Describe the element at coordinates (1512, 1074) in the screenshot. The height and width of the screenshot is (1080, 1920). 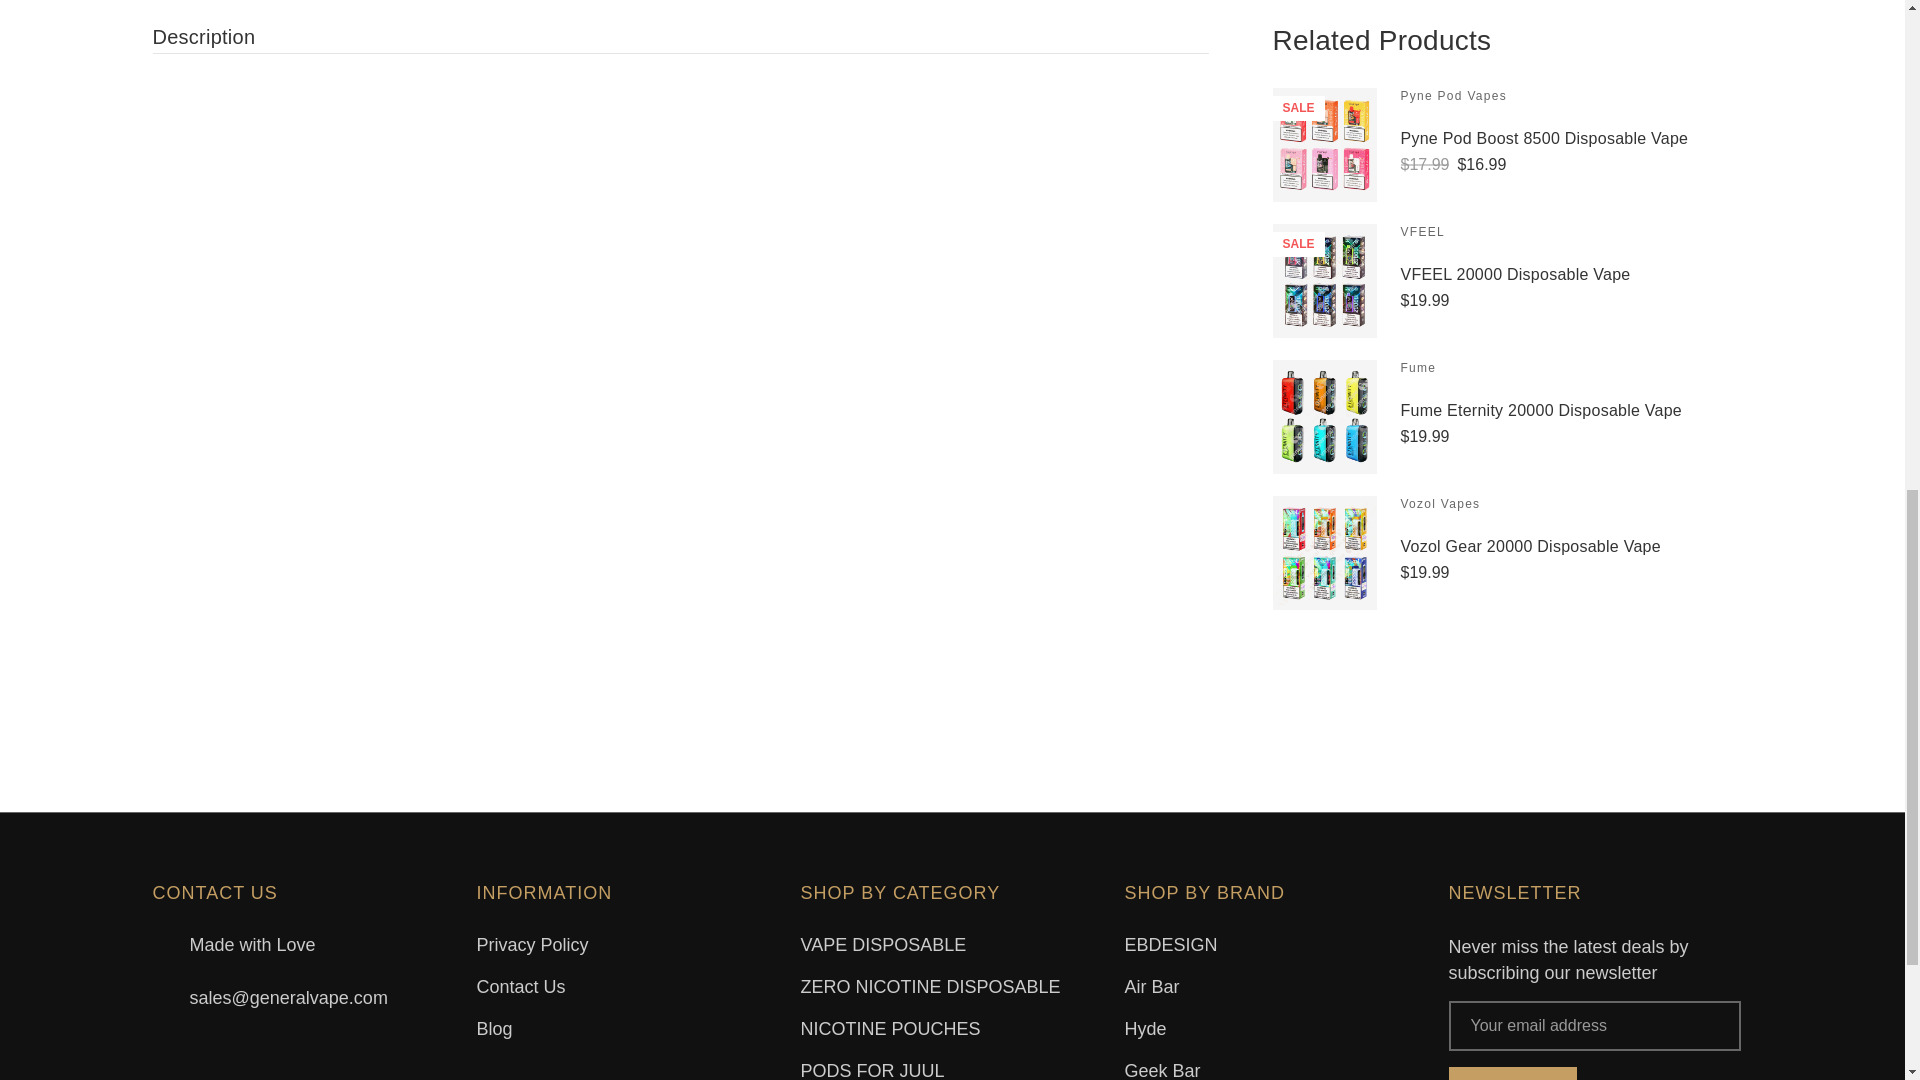
I see `Subscribe` at that location.